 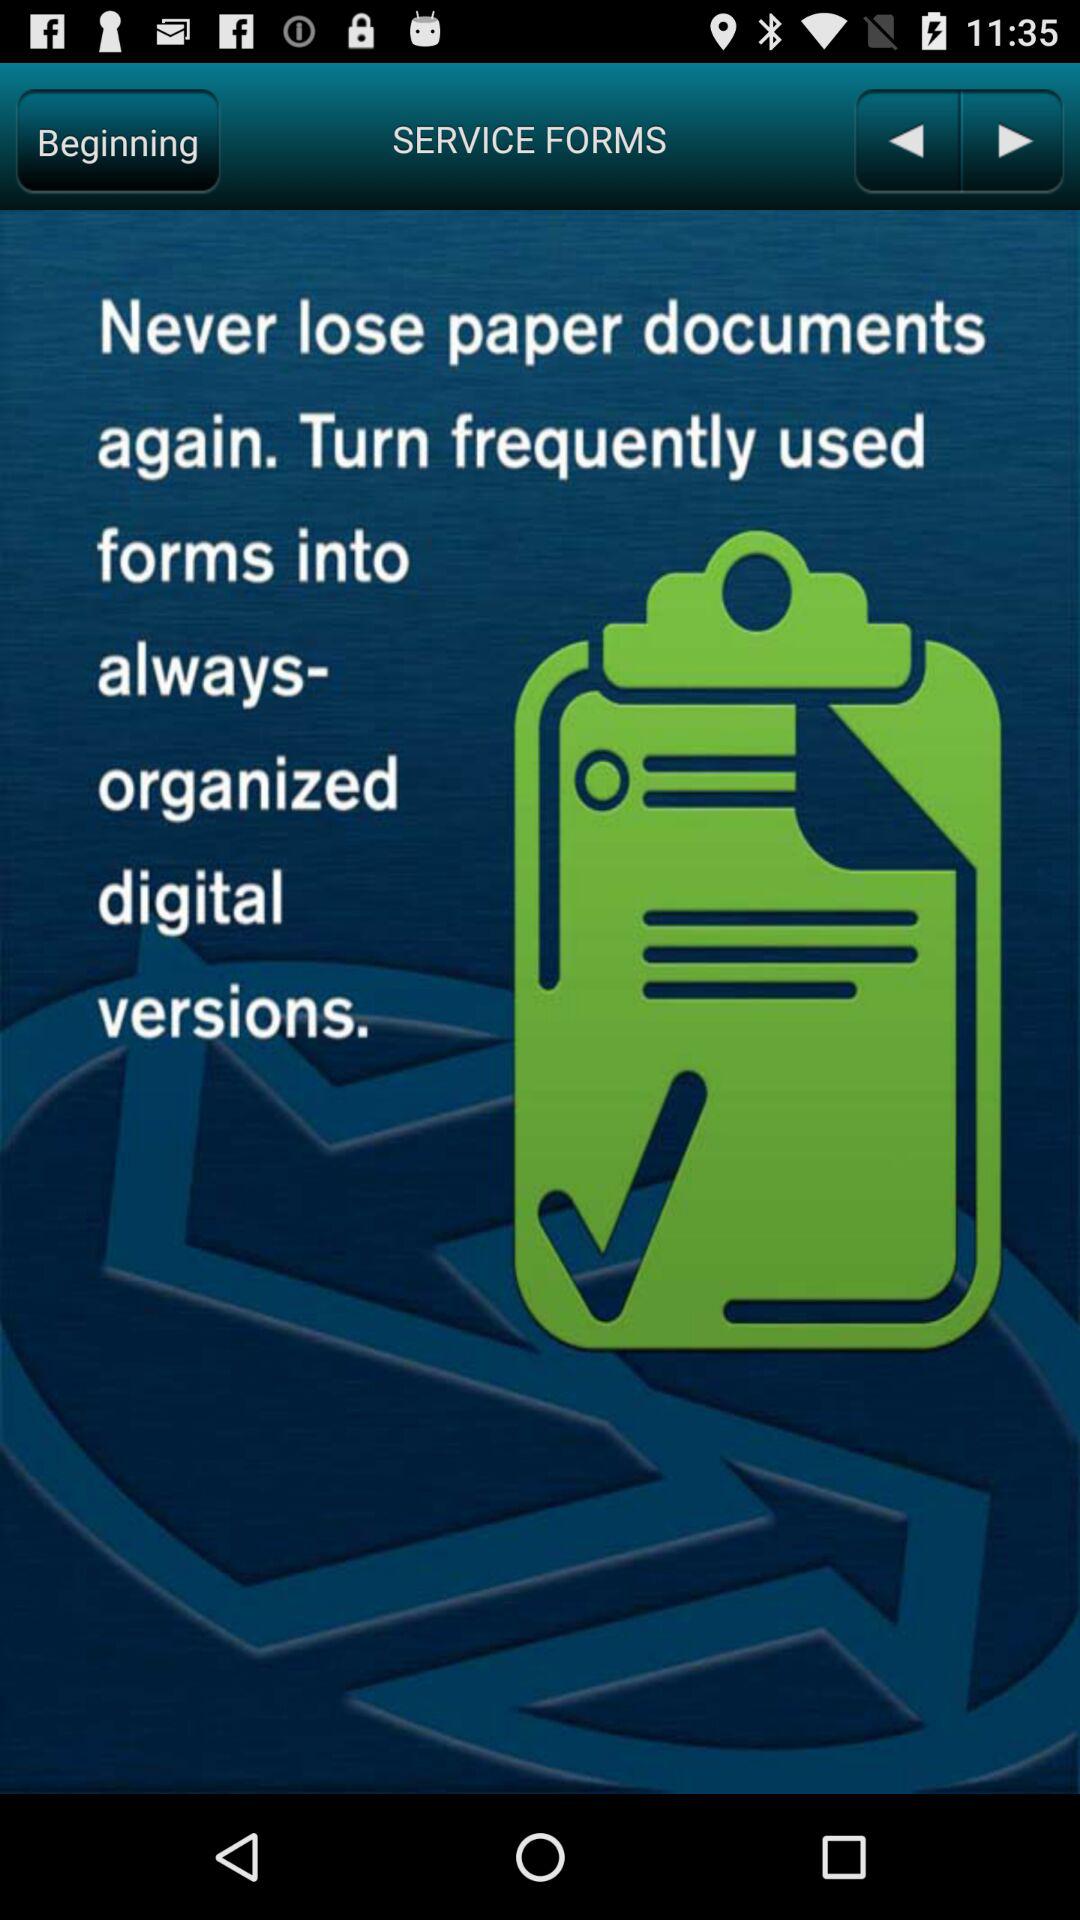 What do you see at coordinates (1012, 142) in the screenshot?
I see `go here to continue on` at bounding box center [1012, 142].